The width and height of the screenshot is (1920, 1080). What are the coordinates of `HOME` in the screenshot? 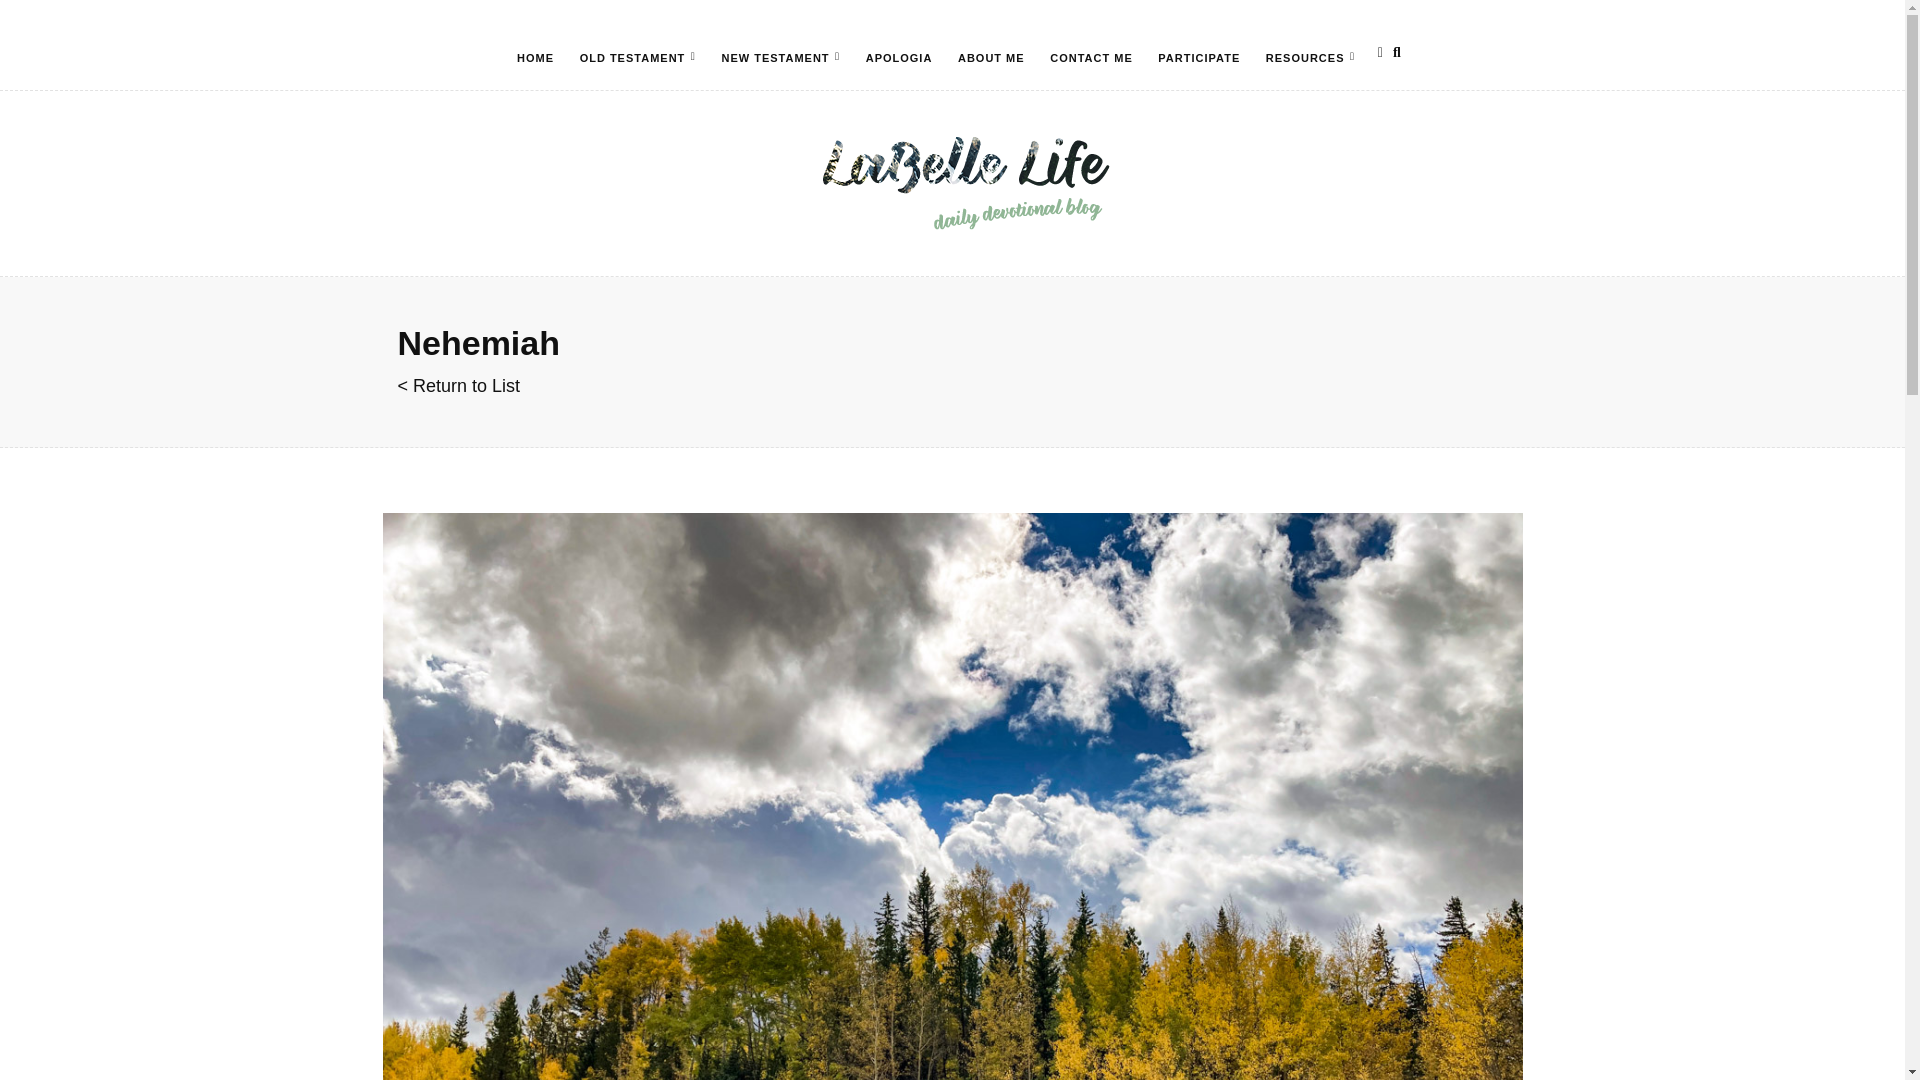 It's located at (534, 57).